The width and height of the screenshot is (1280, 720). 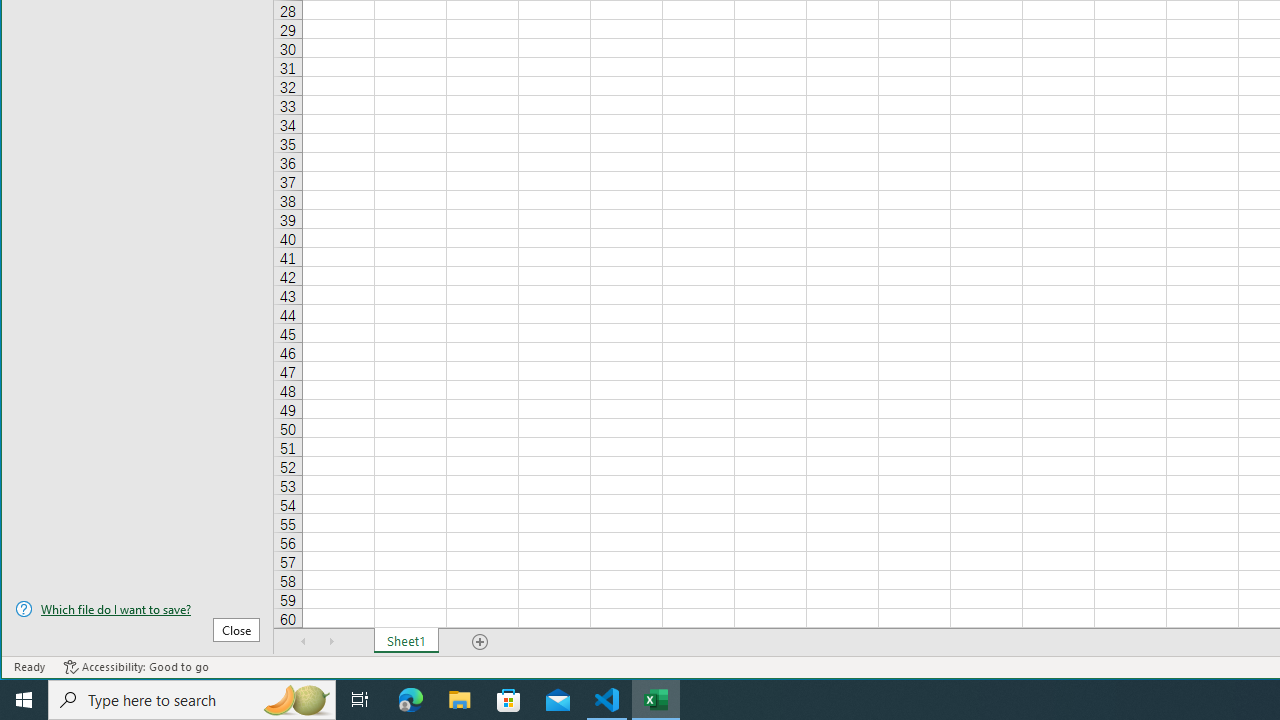 What do you see at coordinates (296, 700) in the screenshot?
I see `Search highlights icon opens search home window` at bounding box center [296, 700].